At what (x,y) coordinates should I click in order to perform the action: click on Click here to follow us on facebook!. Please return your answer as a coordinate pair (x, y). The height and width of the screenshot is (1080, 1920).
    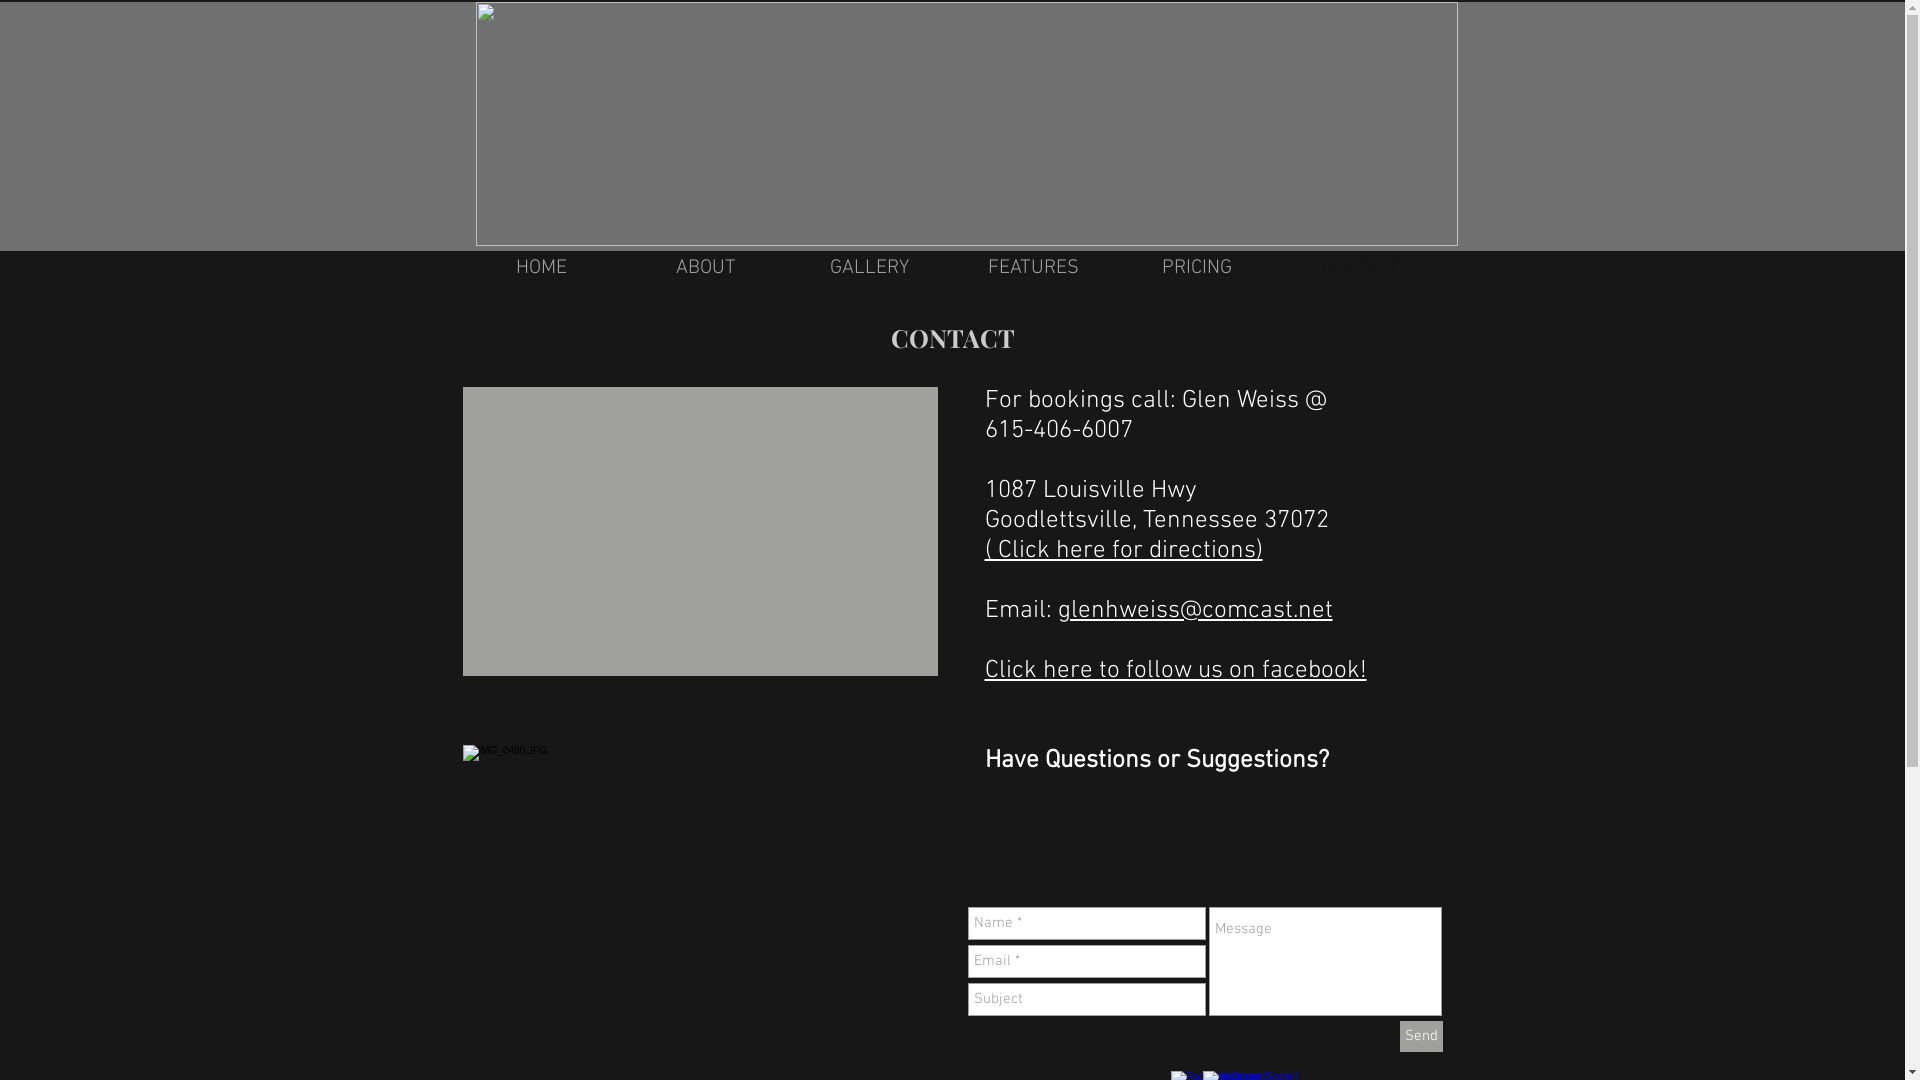
    Looking at the image, I should click on (1174, 671).